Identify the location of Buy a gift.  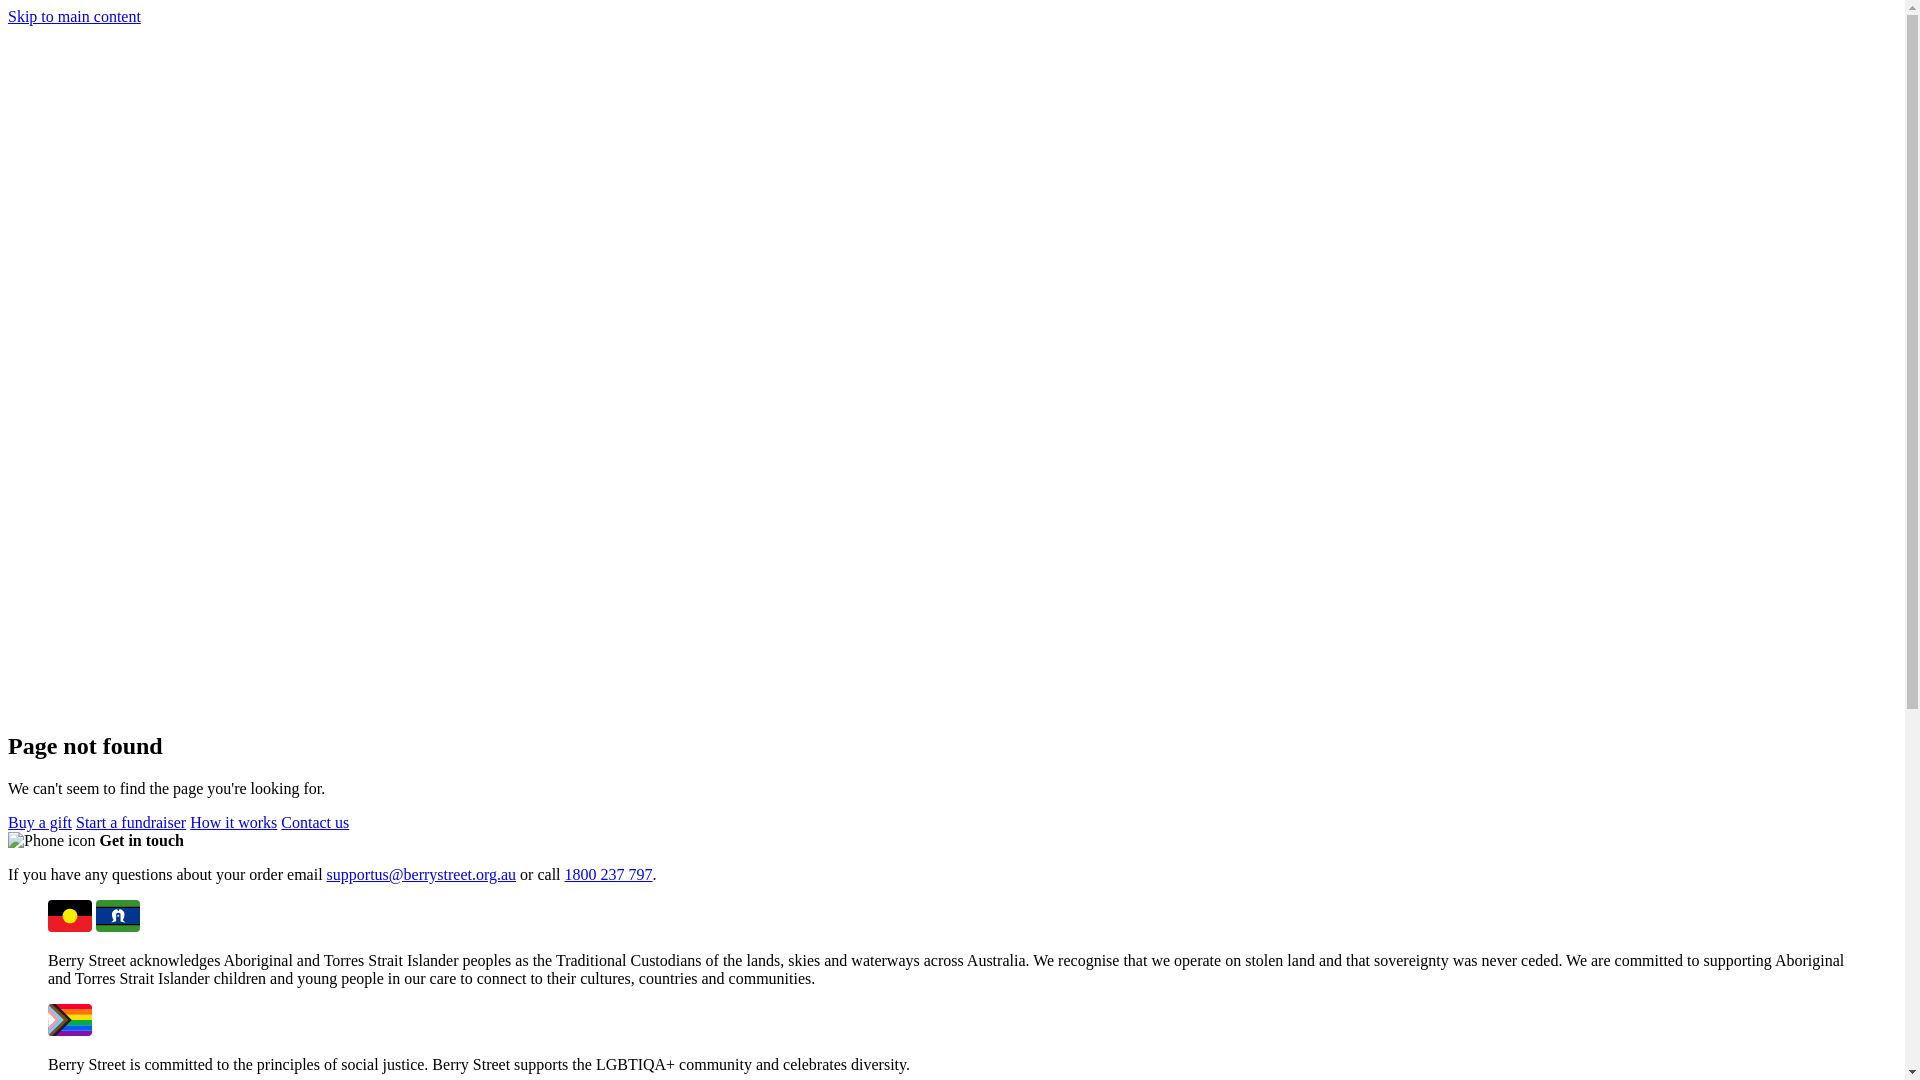
(40, 822).